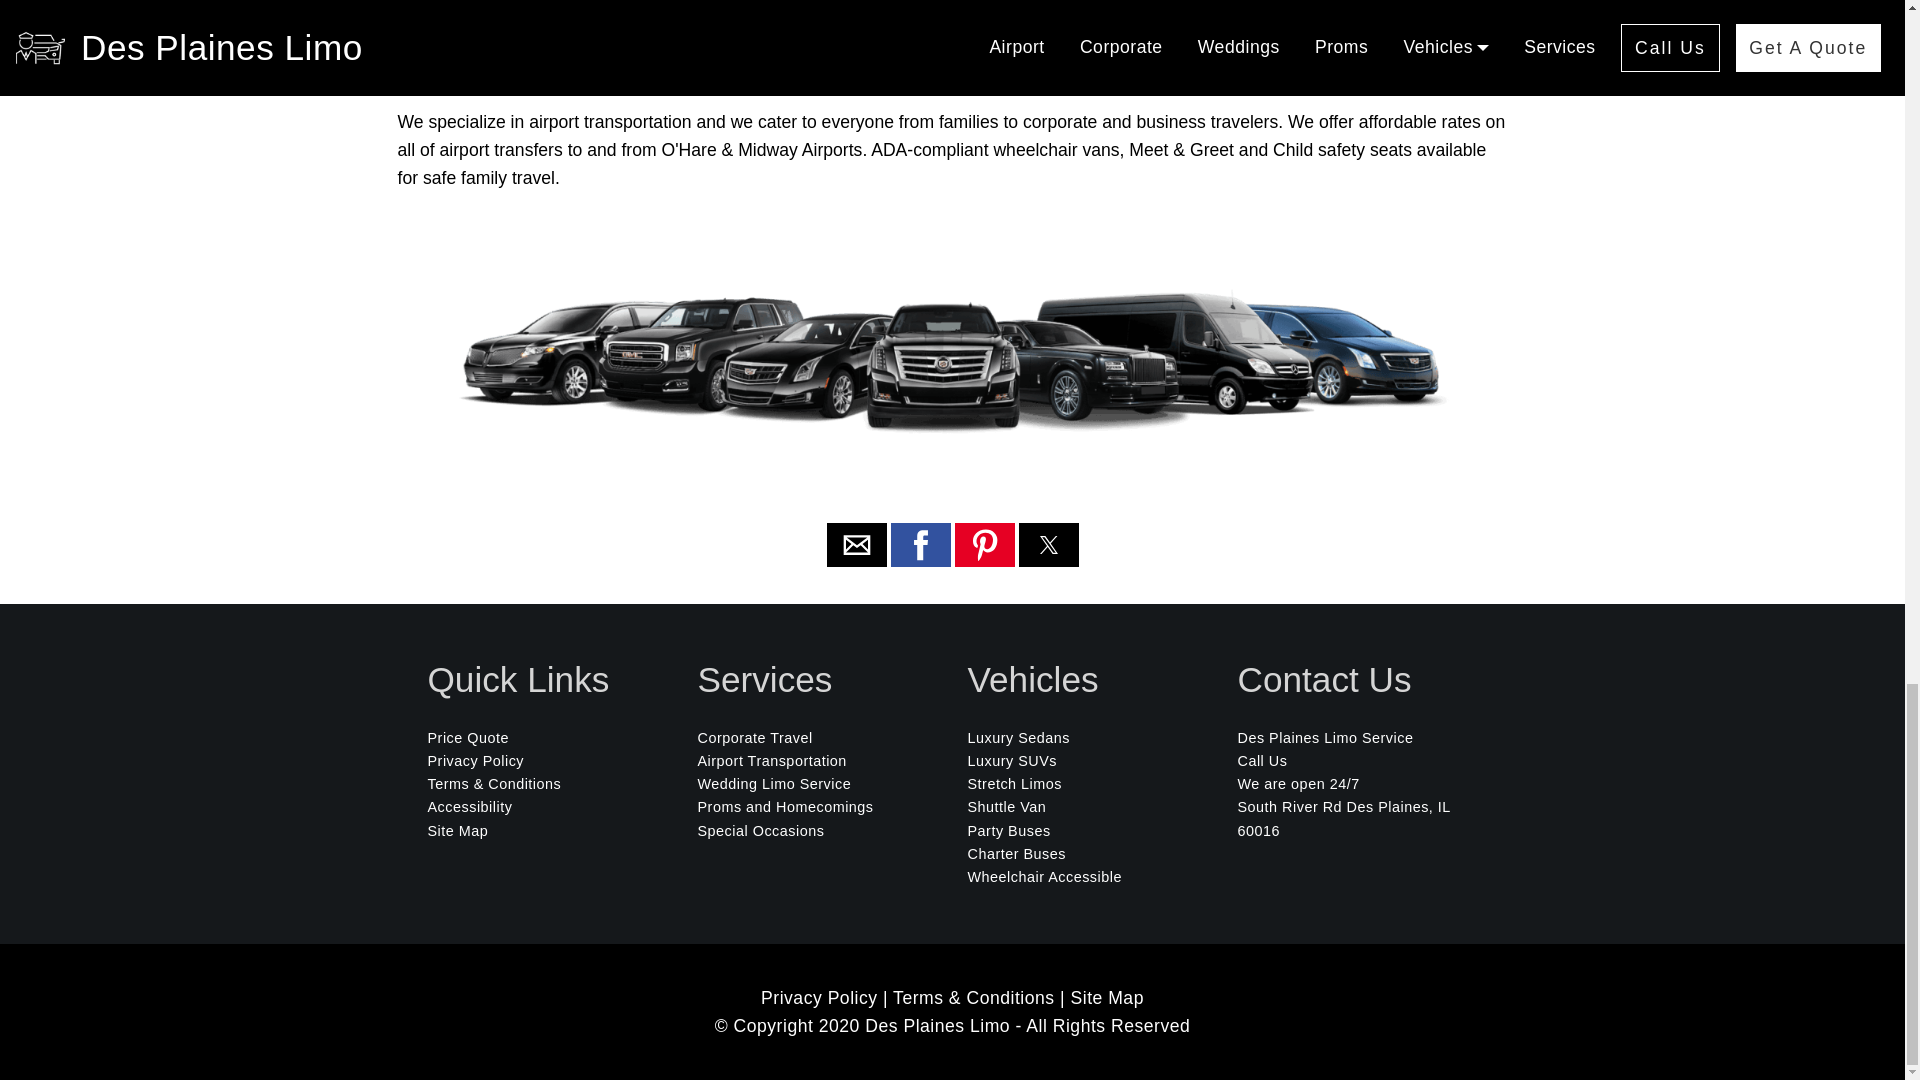 The height and width of the screenshot is (1080, 1920). I want to click on Airport Transportation, so click(772, 760).